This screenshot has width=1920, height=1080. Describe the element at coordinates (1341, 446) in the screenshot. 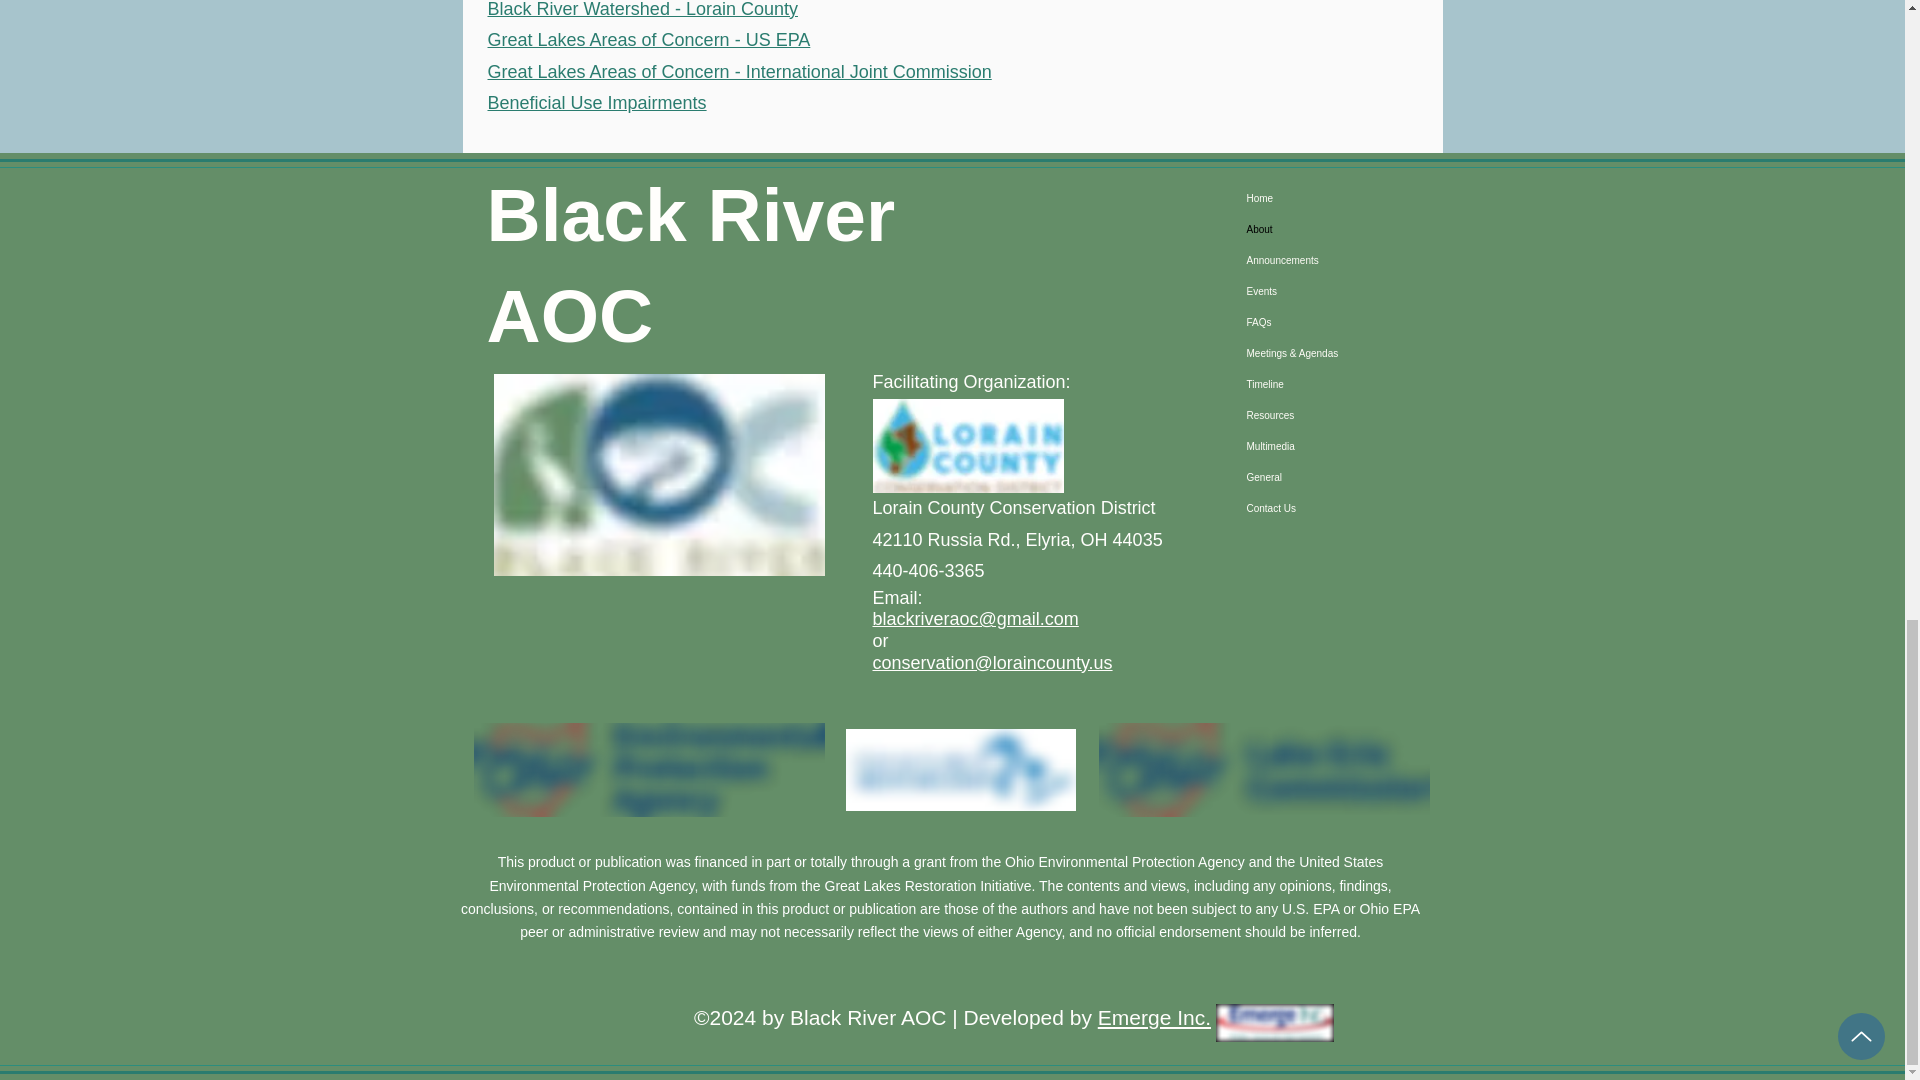

I see `Multimedia` at that location.